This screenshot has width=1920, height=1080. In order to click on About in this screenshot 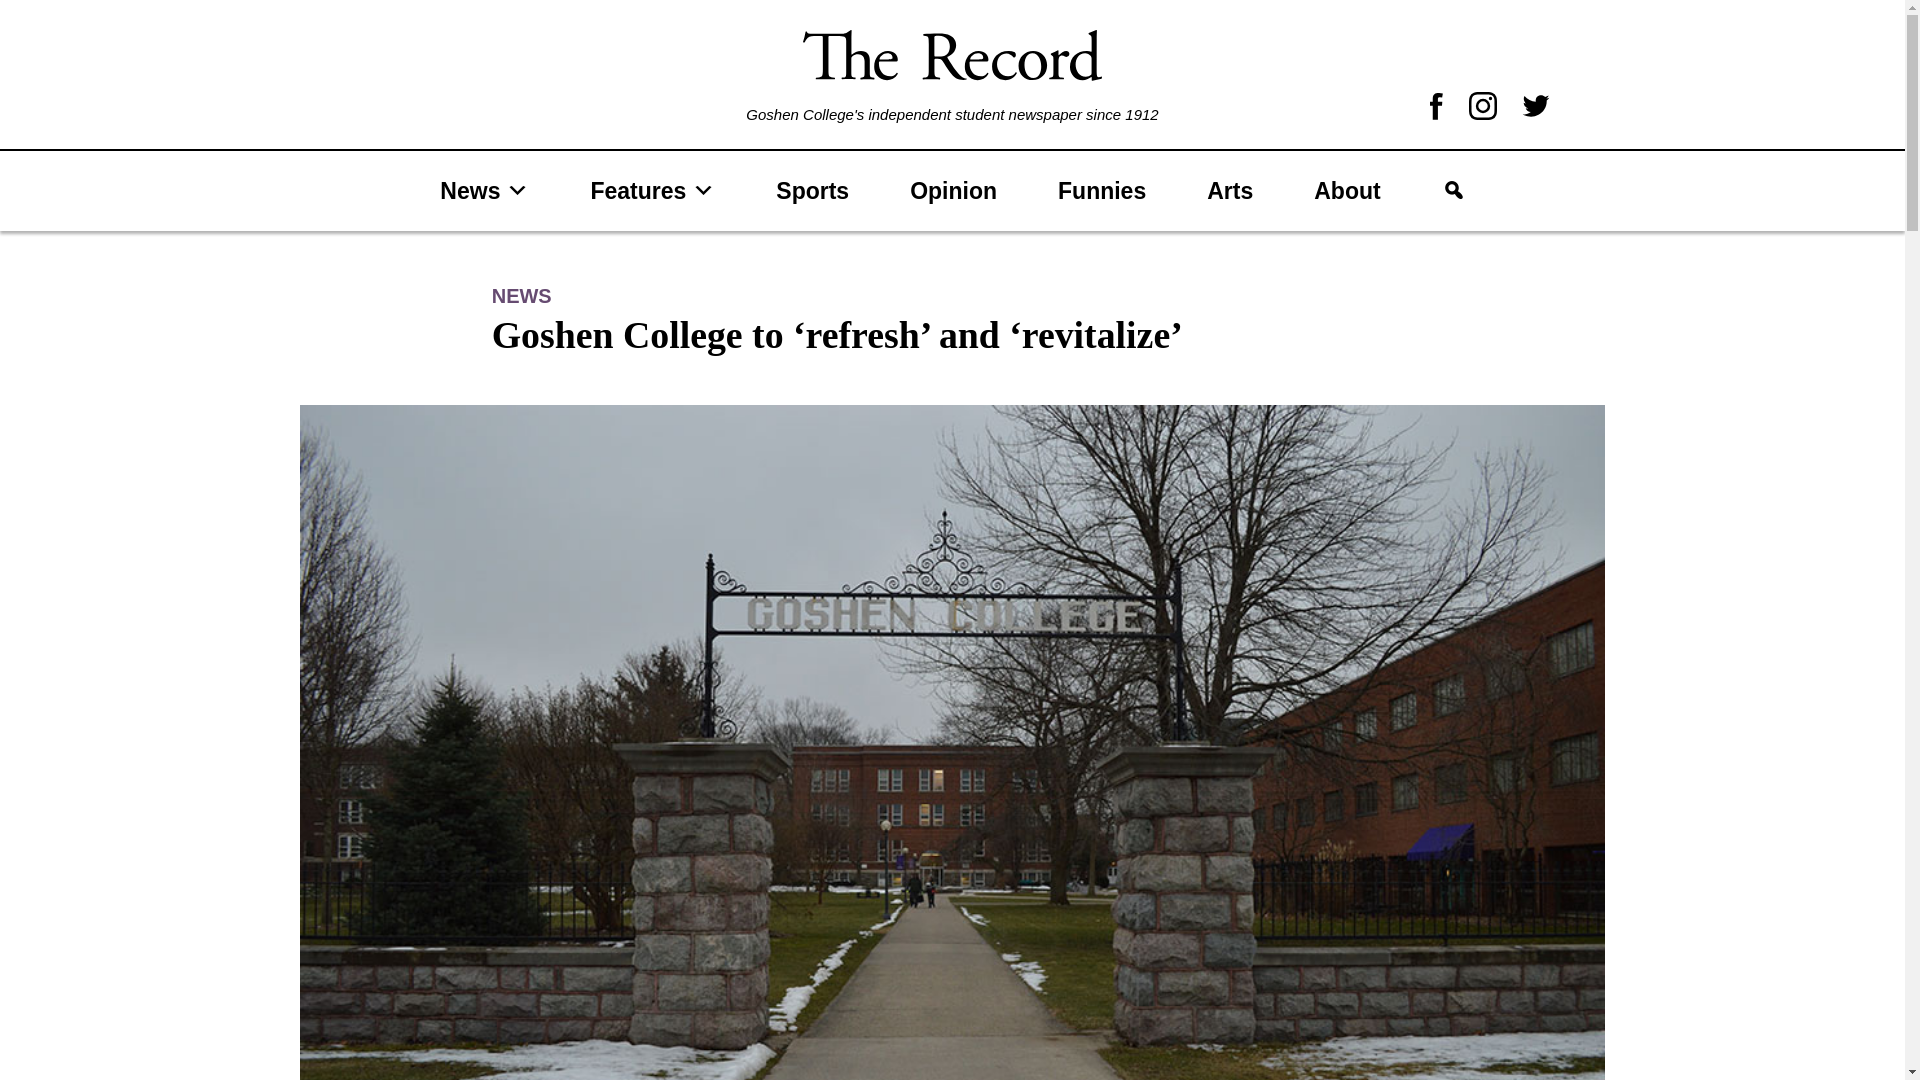, I will do `click(1346, 190)`.